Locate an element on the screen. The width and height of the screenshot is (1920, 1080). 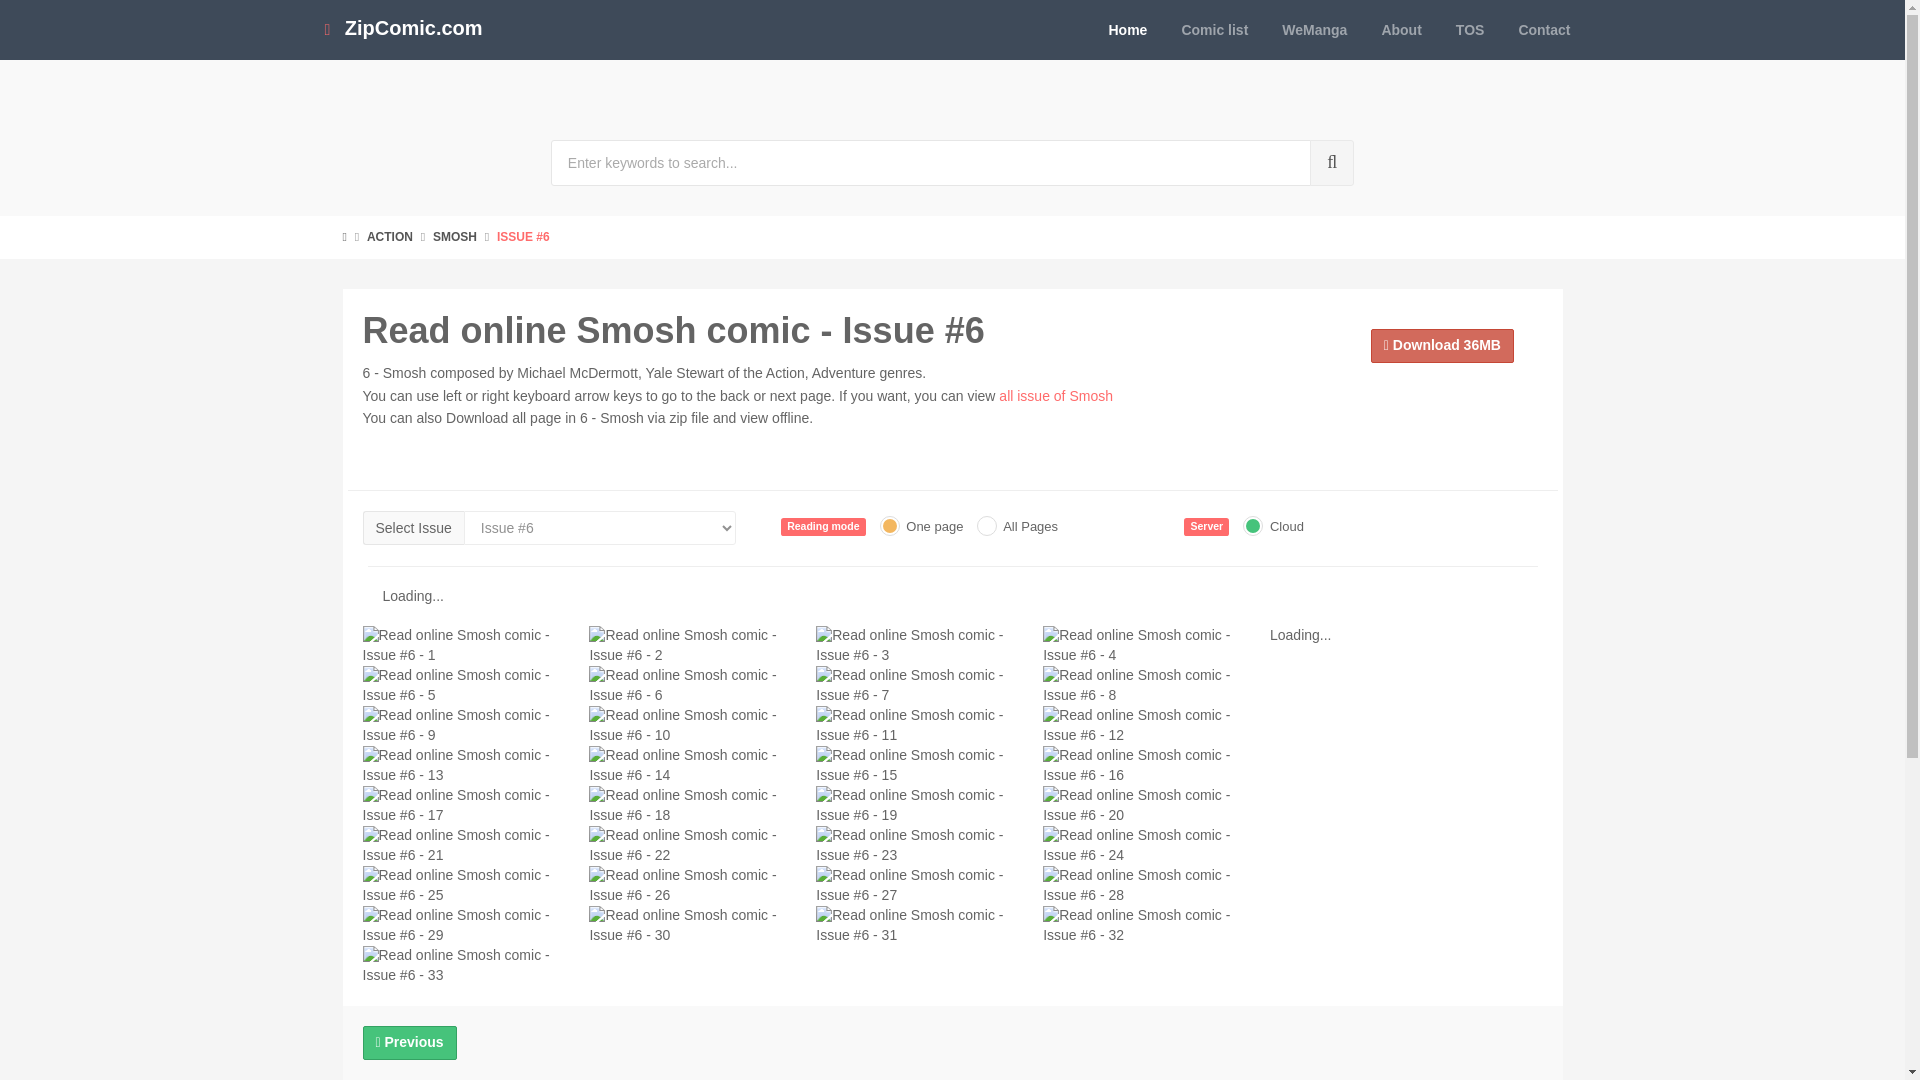
Home is located at coordinates (1128, 30).